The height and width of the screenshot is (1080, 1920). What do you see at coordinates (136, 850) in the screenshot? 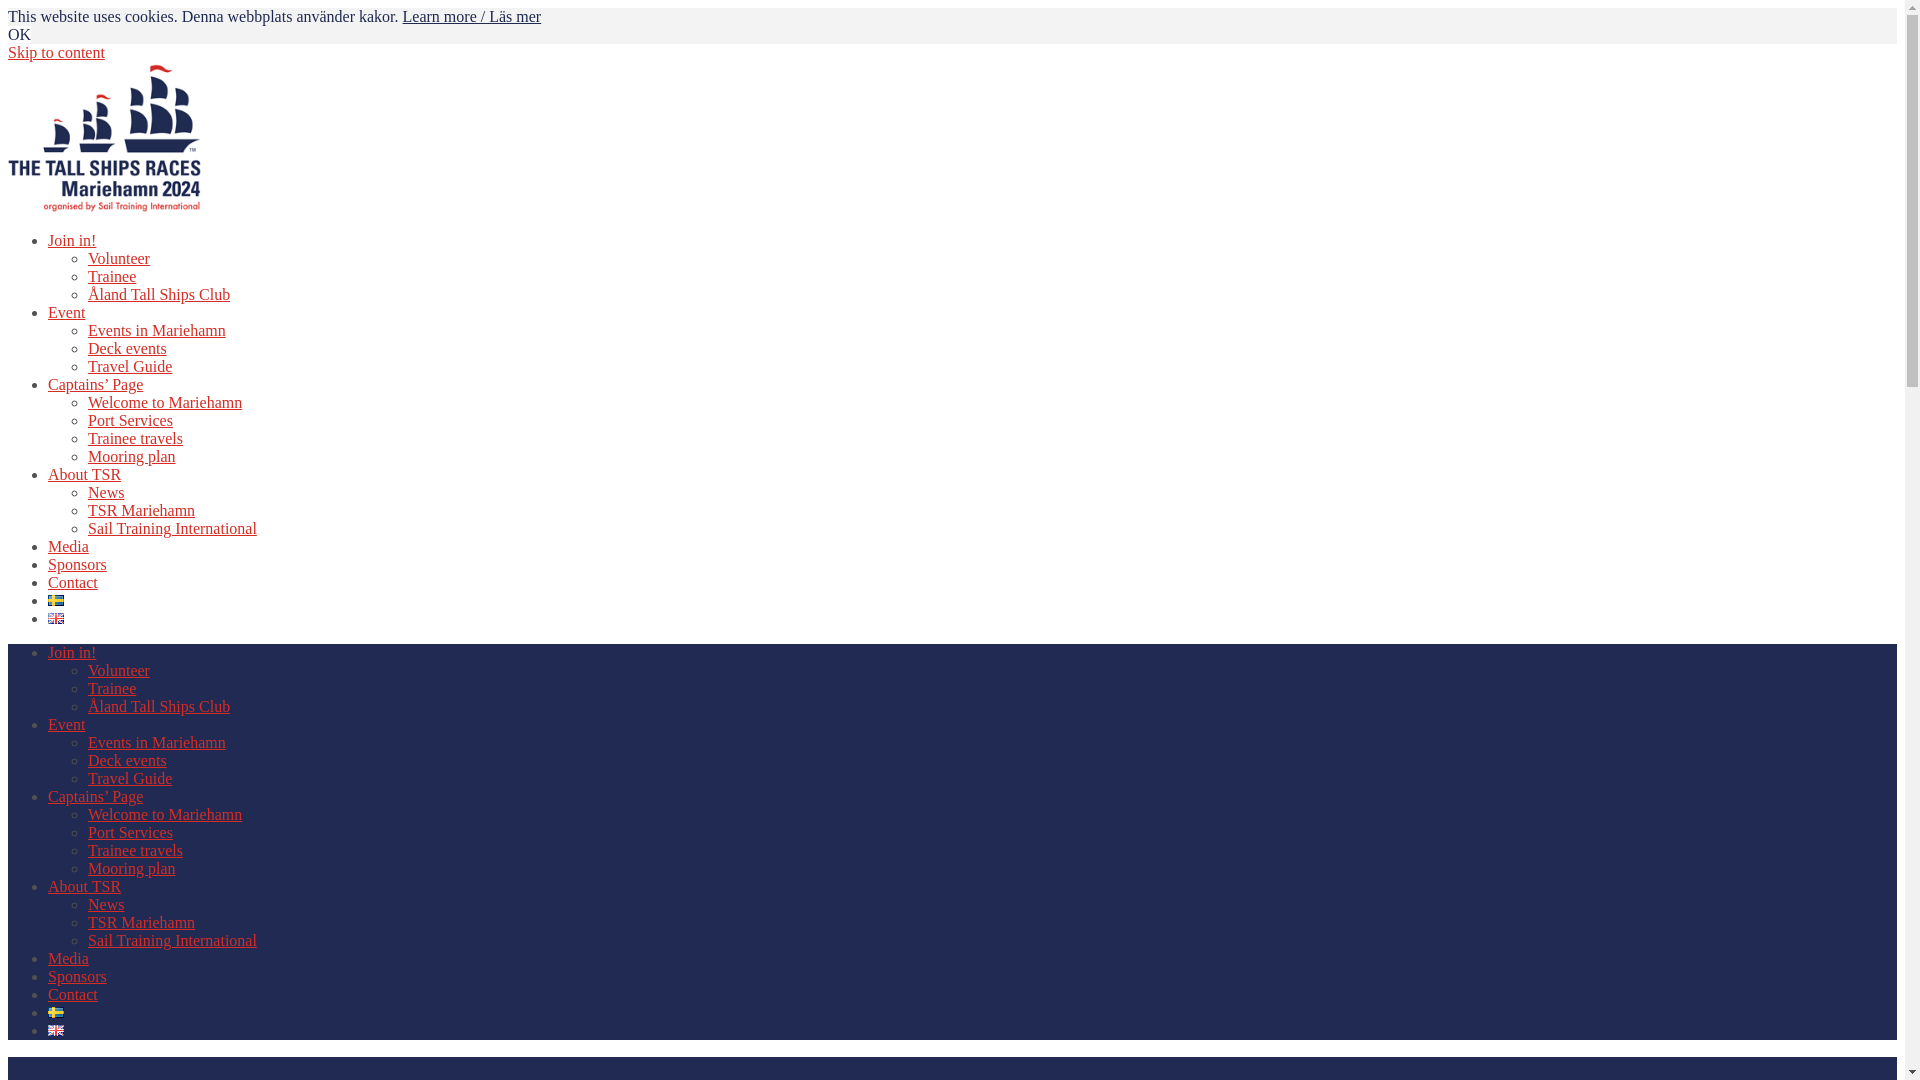
I see `Trainee travels` at bounding box center [136, 850].